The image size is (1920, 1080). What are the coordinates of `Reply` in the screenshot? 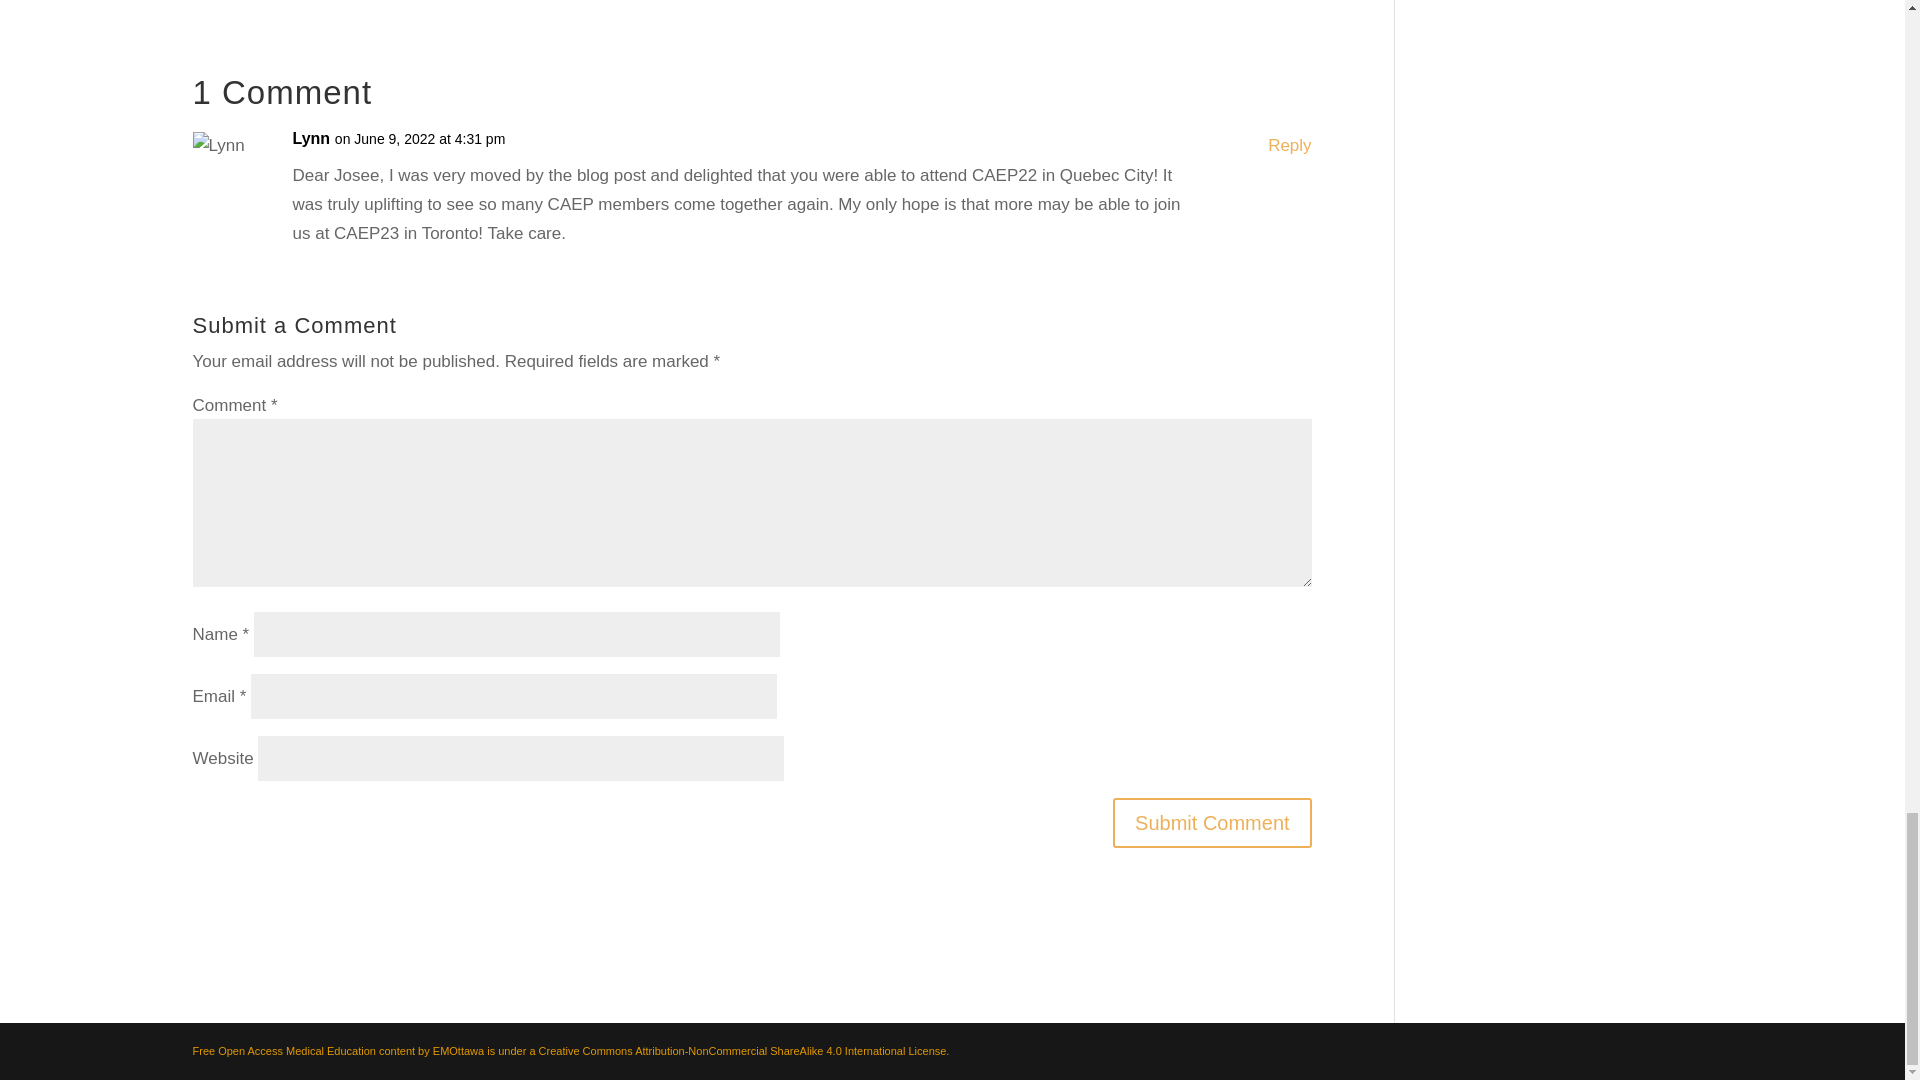 It's located at (1289, 146).